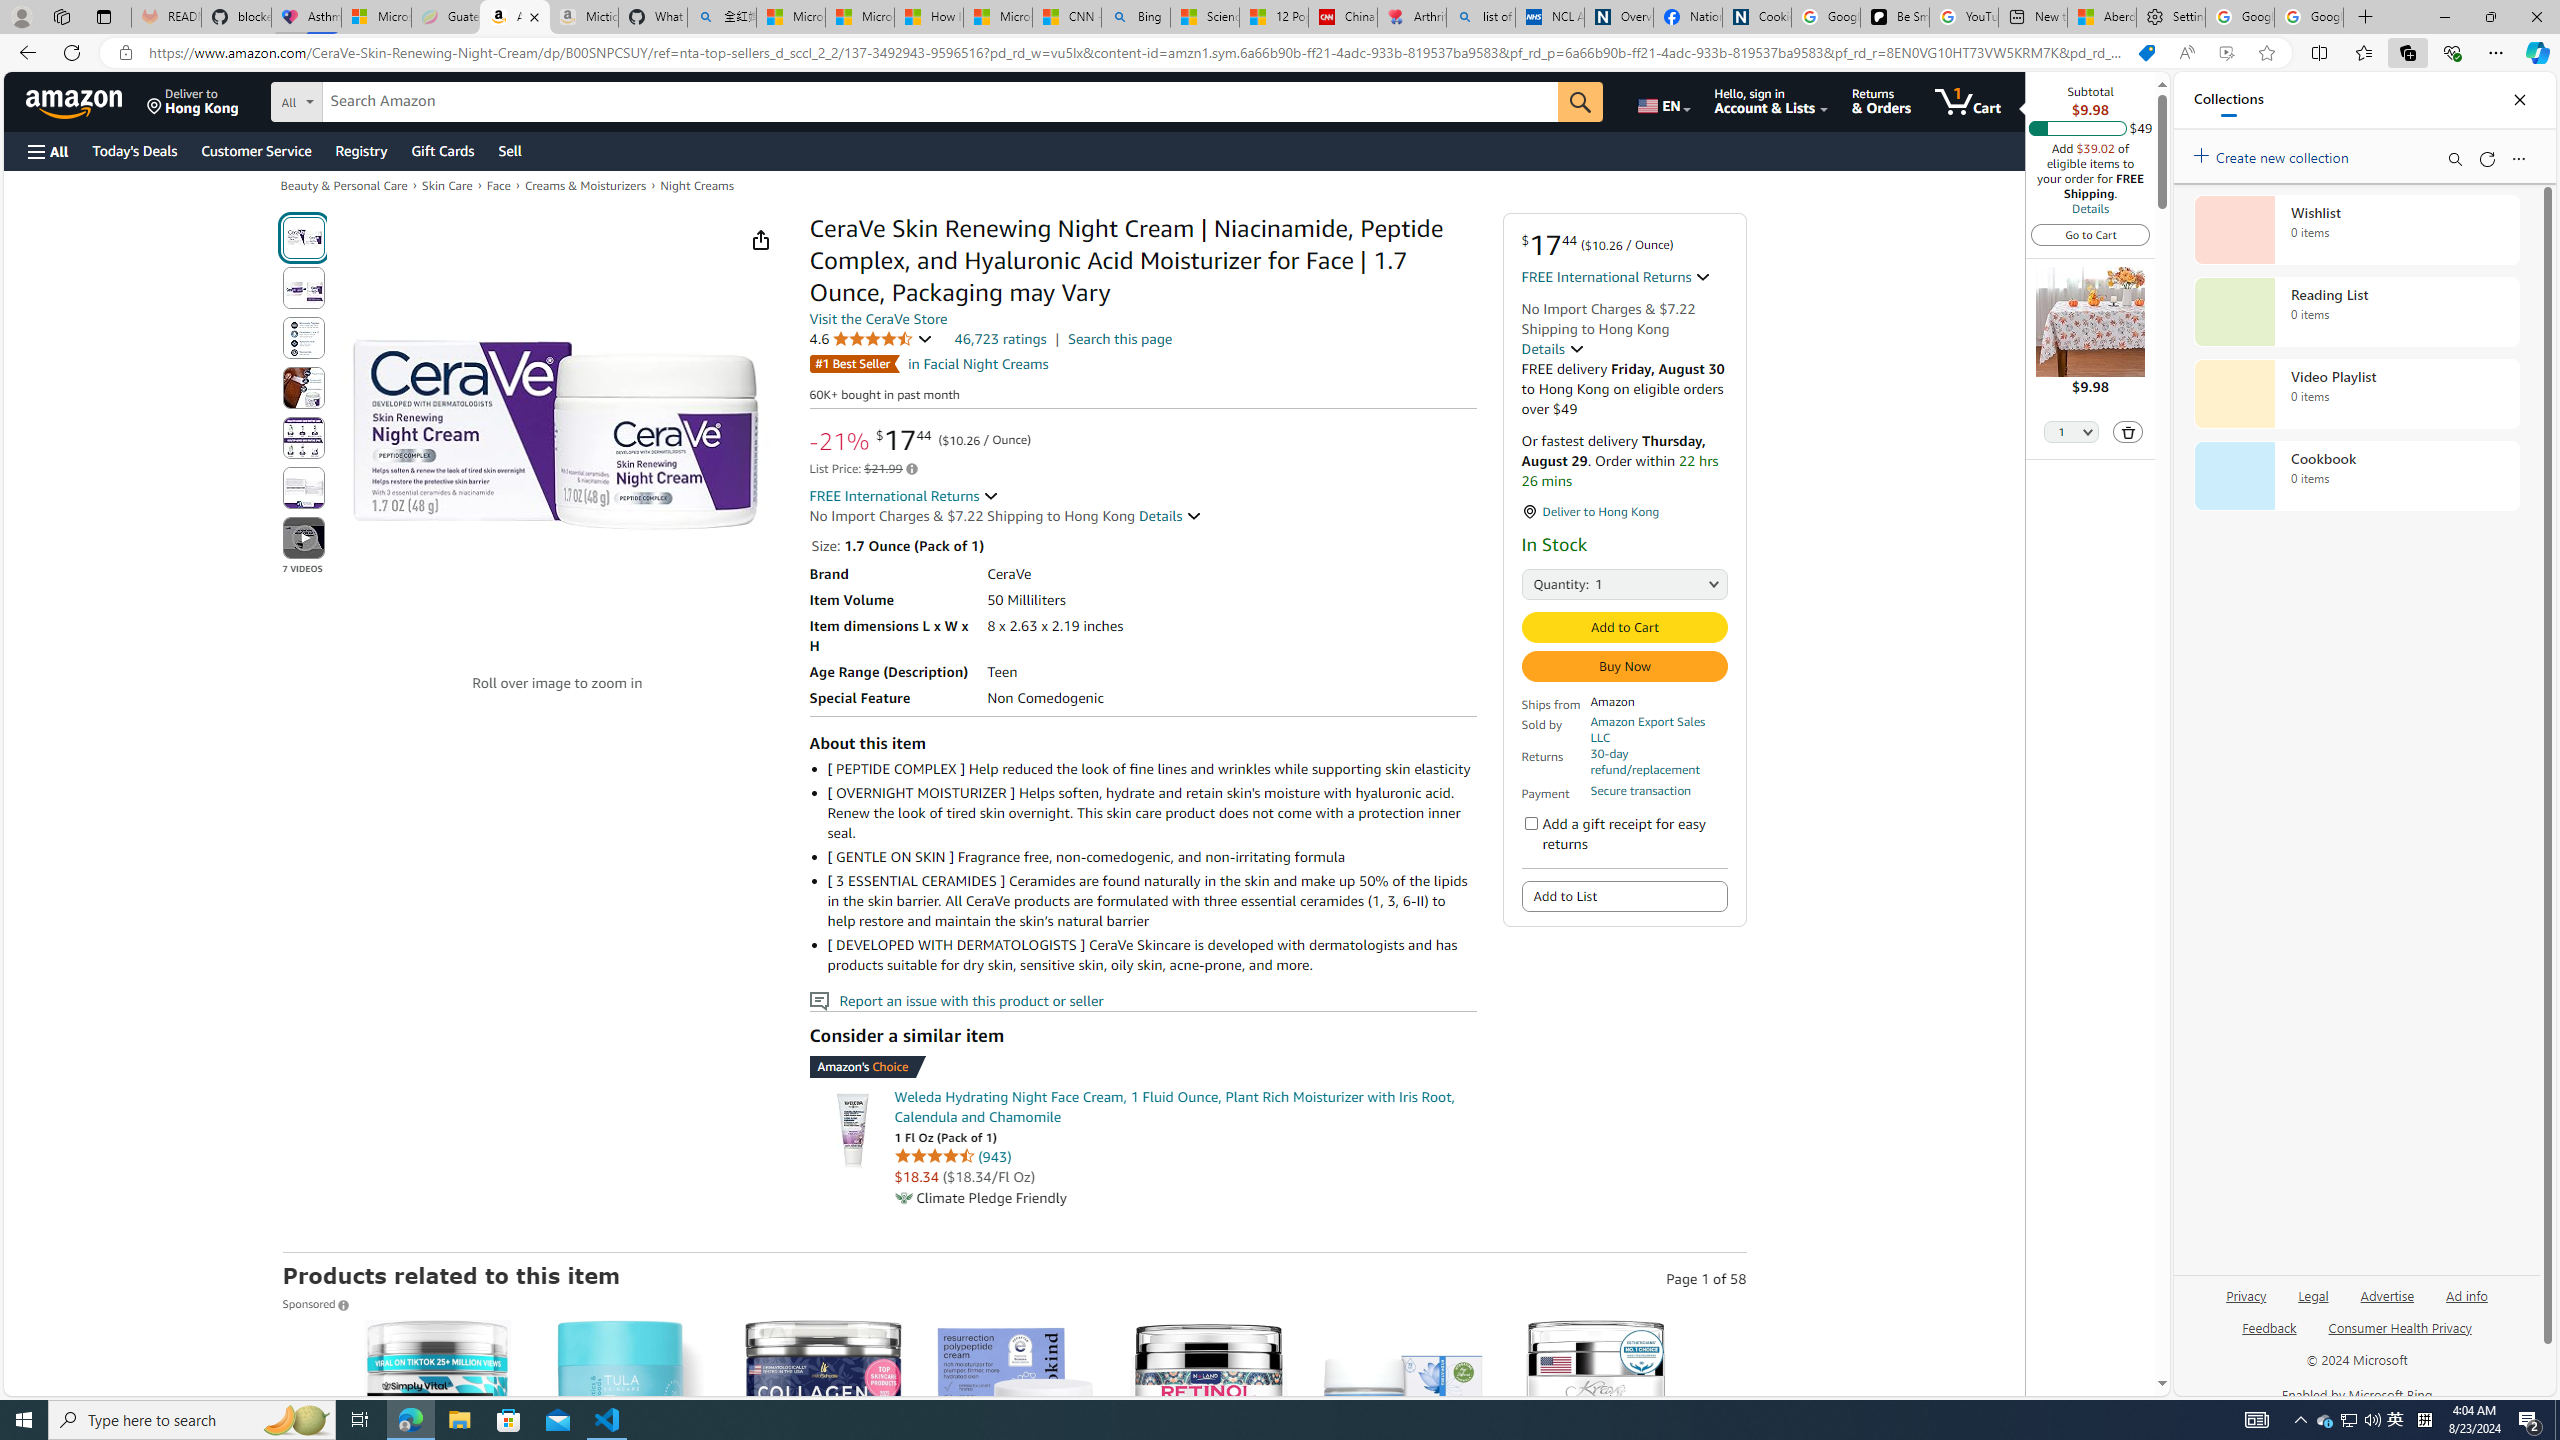 The image size is (2560, 1440). Describe the element at coordinates (2496, 52) in the screenshot. I see `Settings and more (Alt+F)` at that location.